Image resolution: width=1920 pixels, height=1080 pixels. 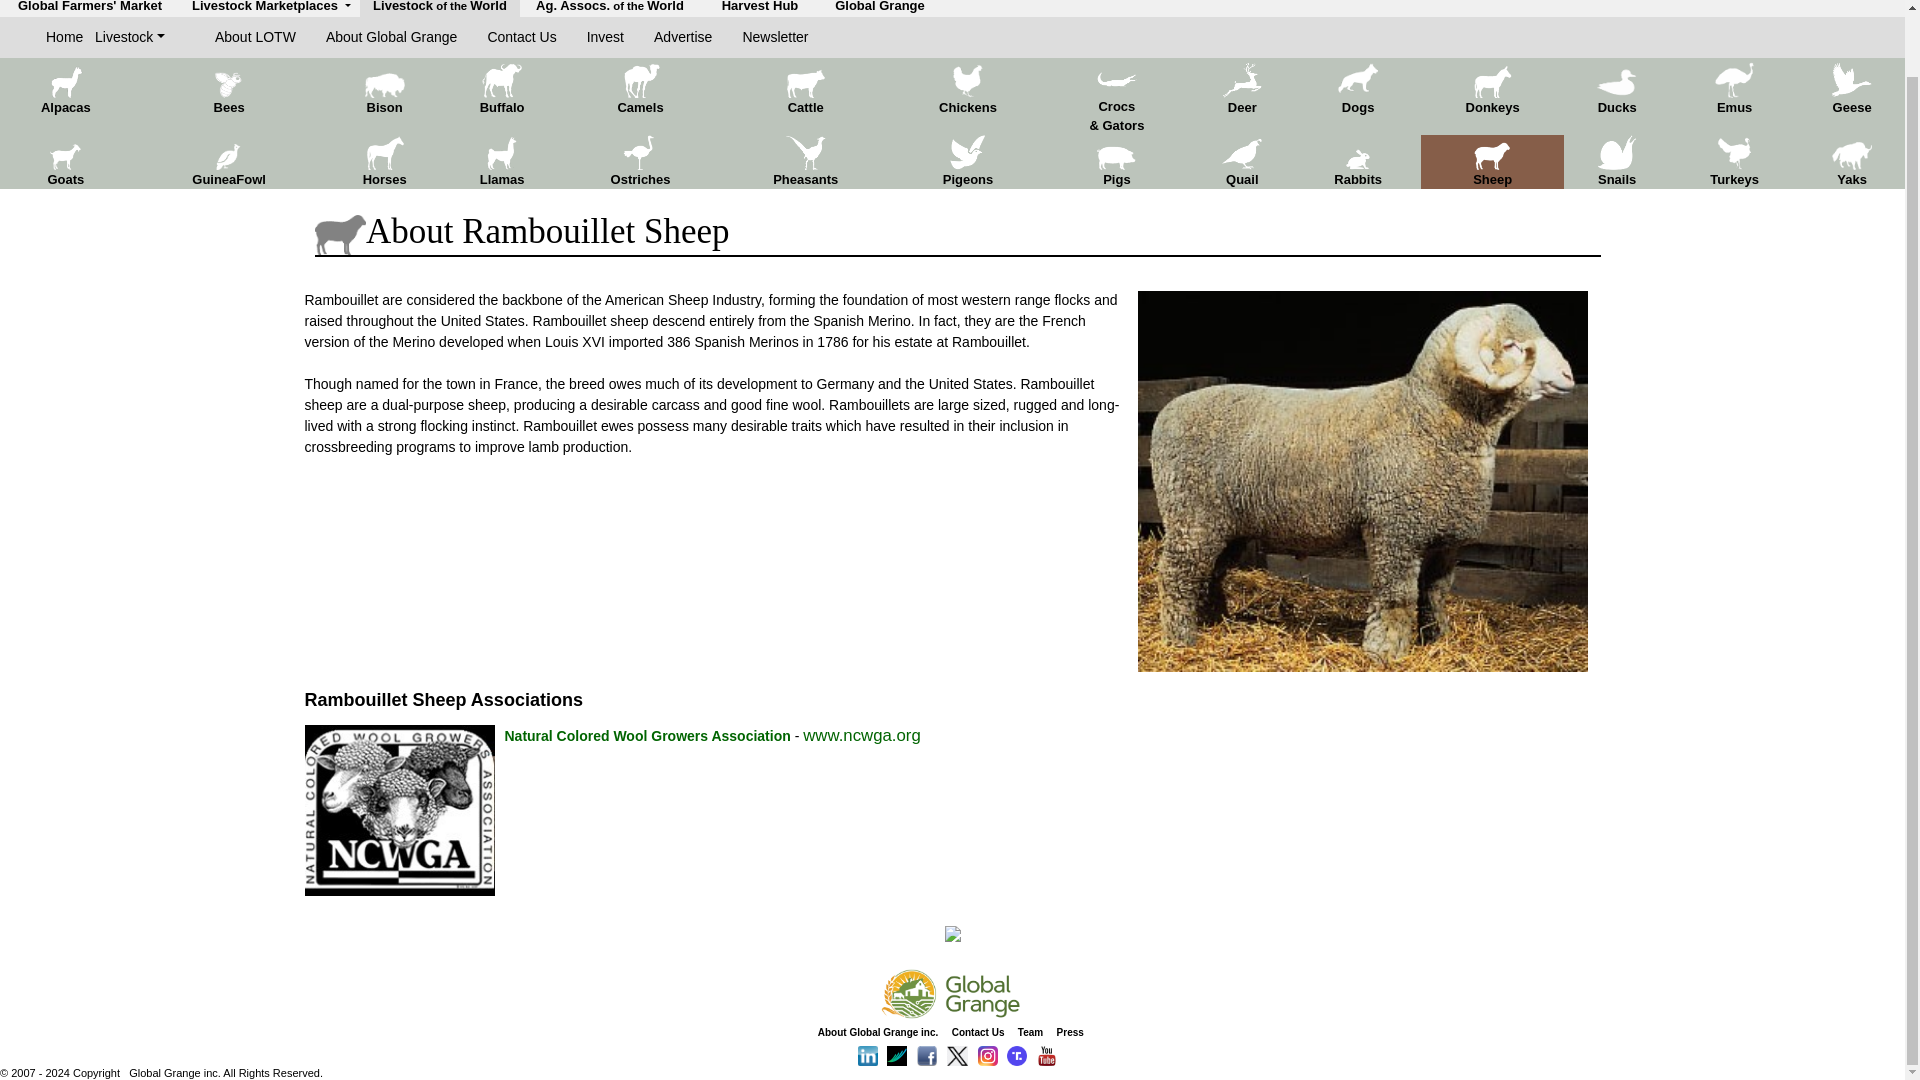 I want to click on Livestock, so click(x=130, y=37).